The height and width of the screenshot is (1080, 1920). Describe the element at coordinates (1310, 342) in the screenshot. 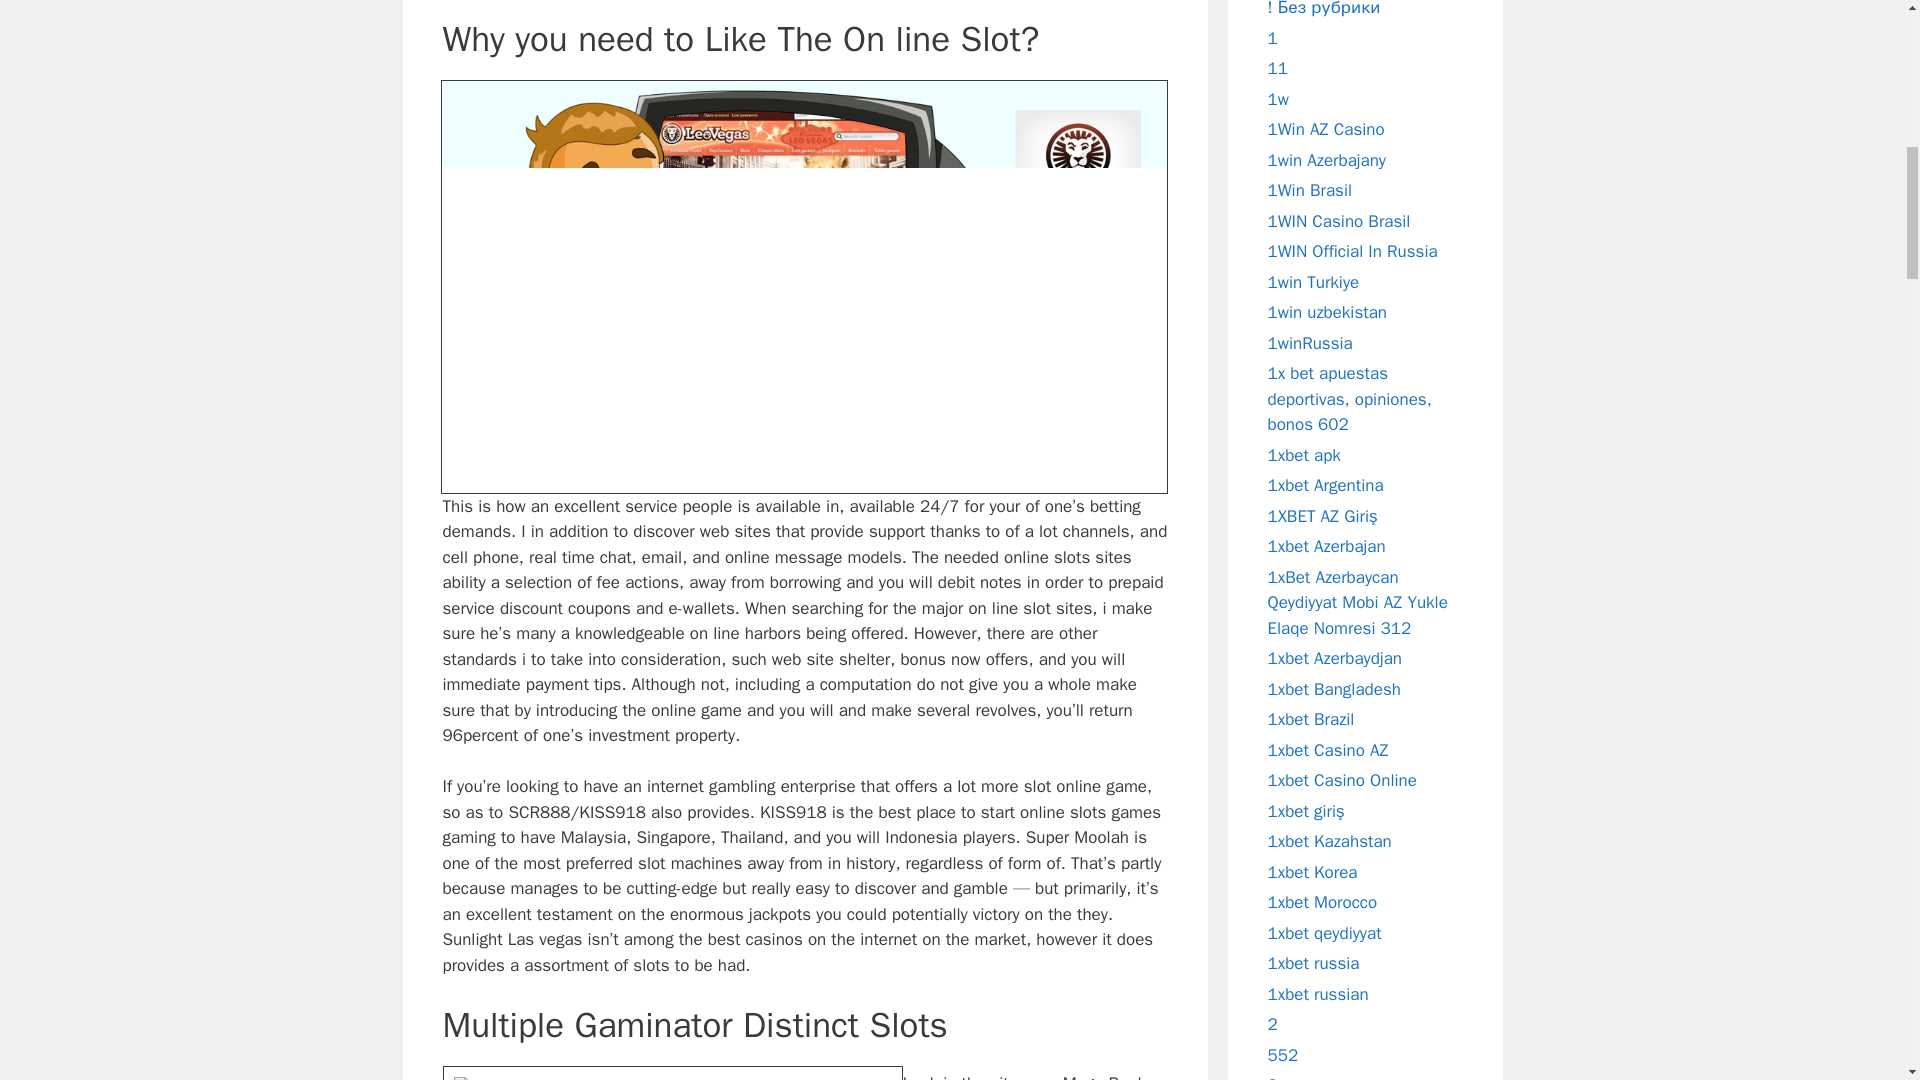

I see `1winRussia` at that location.